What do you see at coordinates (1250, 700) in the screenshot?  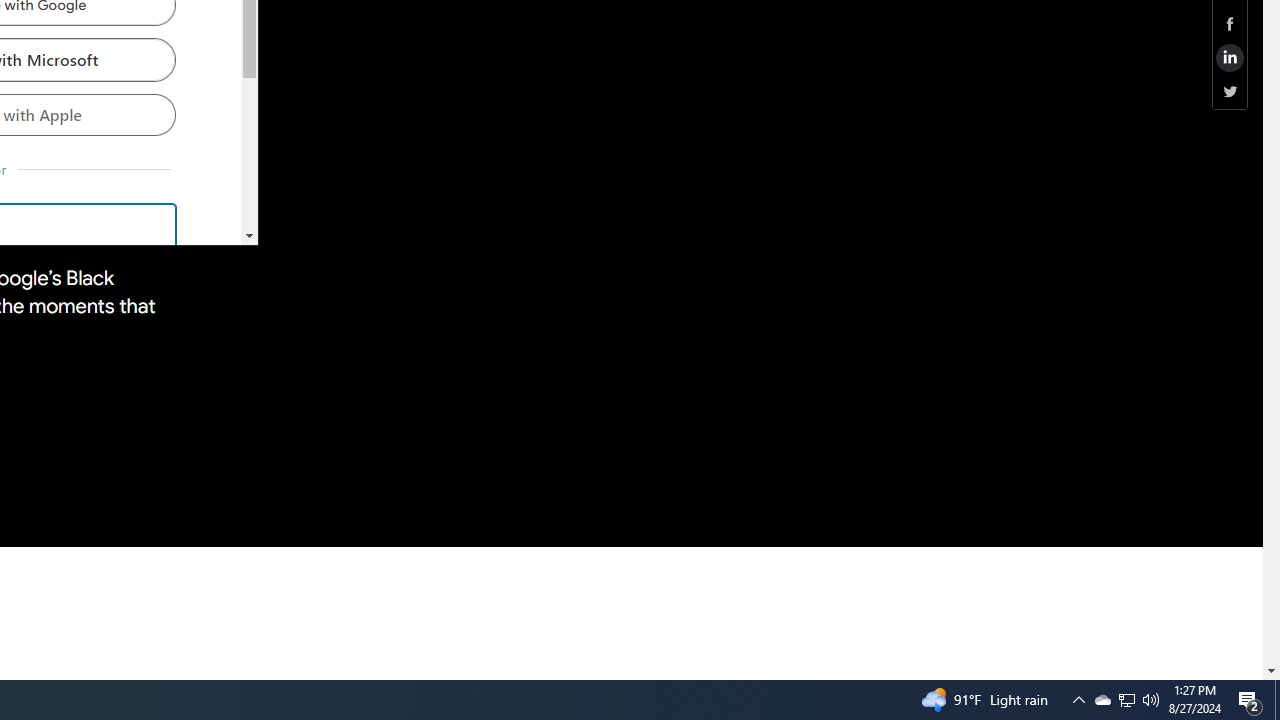 I see `Action Center, 2 new notifications` at bounding box center [1250, 700].